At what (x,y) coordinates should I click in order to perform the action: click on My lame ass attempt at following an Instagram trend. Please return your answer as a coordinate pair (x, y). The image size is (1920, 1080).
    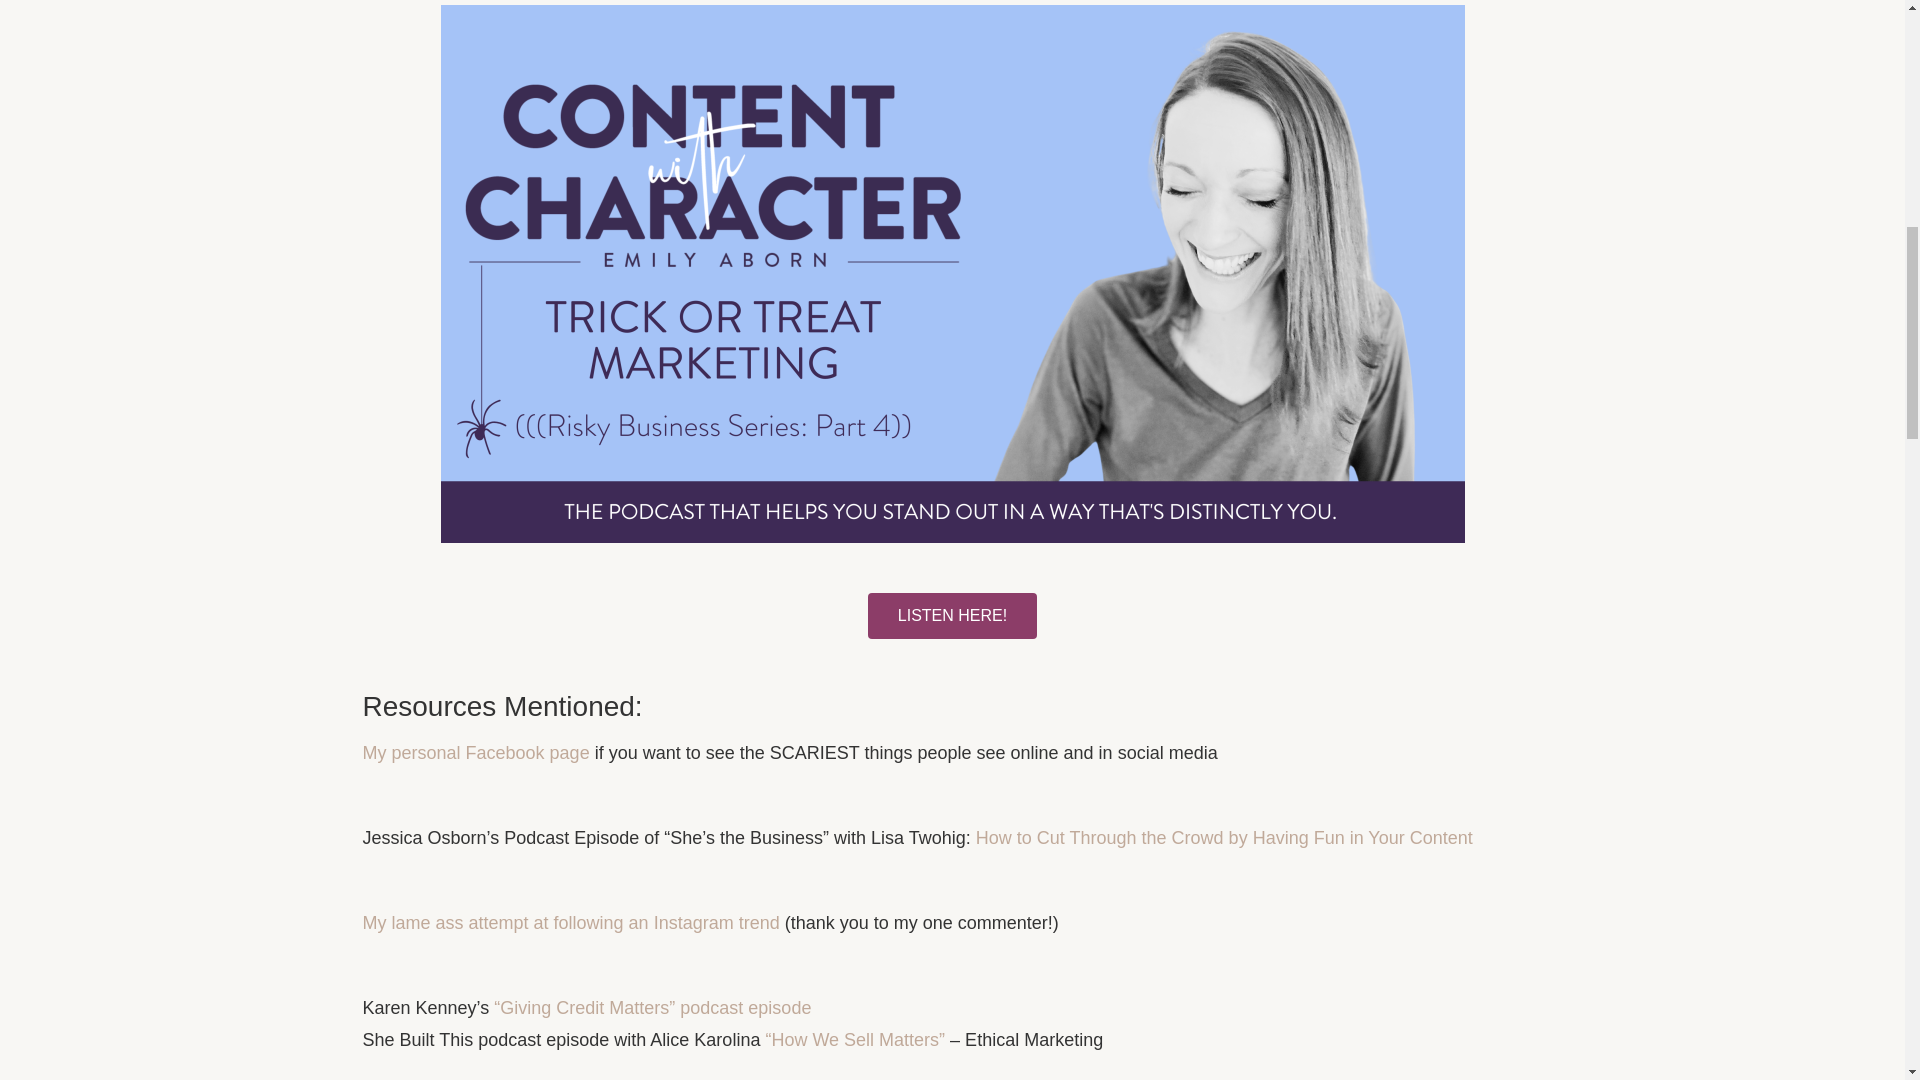
    Looking at the image, I should click on (570, 922).